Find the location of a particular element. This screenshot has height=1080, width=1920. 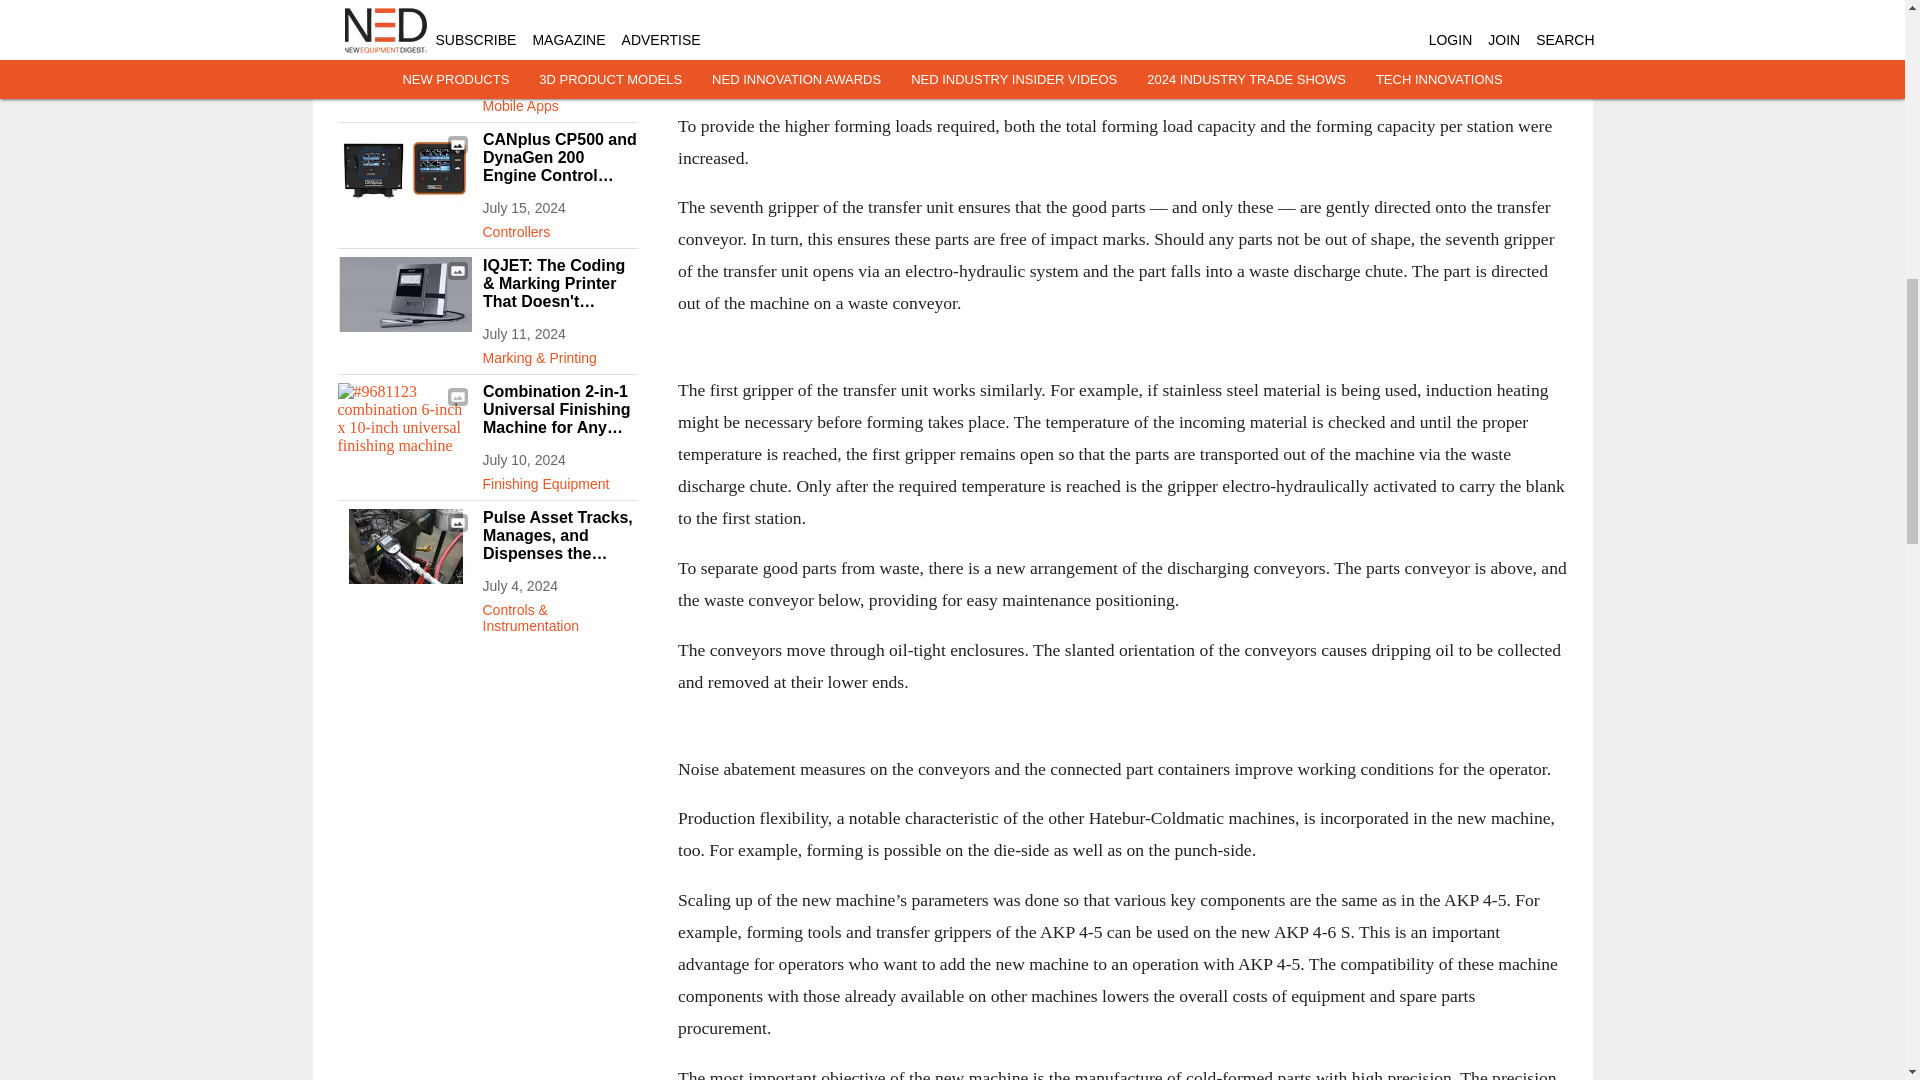

IQJET is located at coordinates (404, 294).